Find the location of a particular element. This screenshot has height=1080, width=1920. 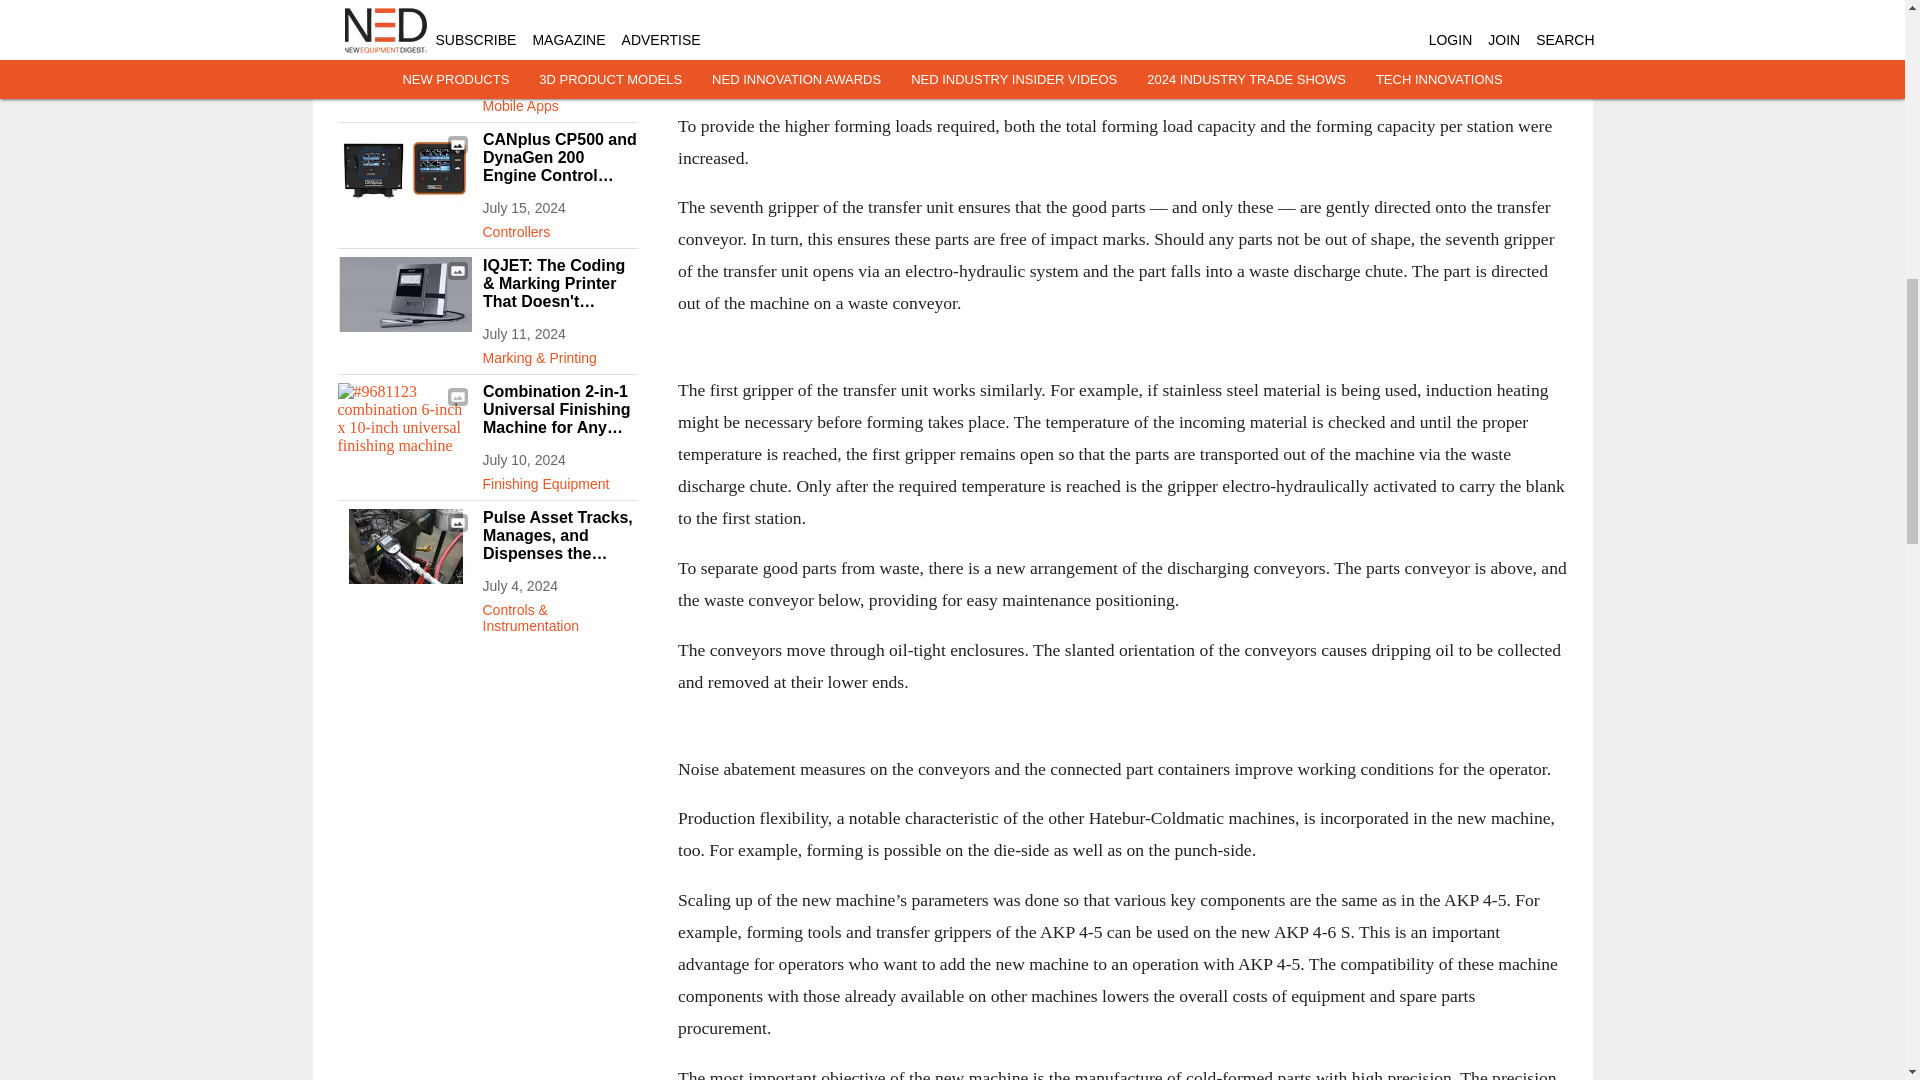

IQJET is located at coordinates (404, 294).